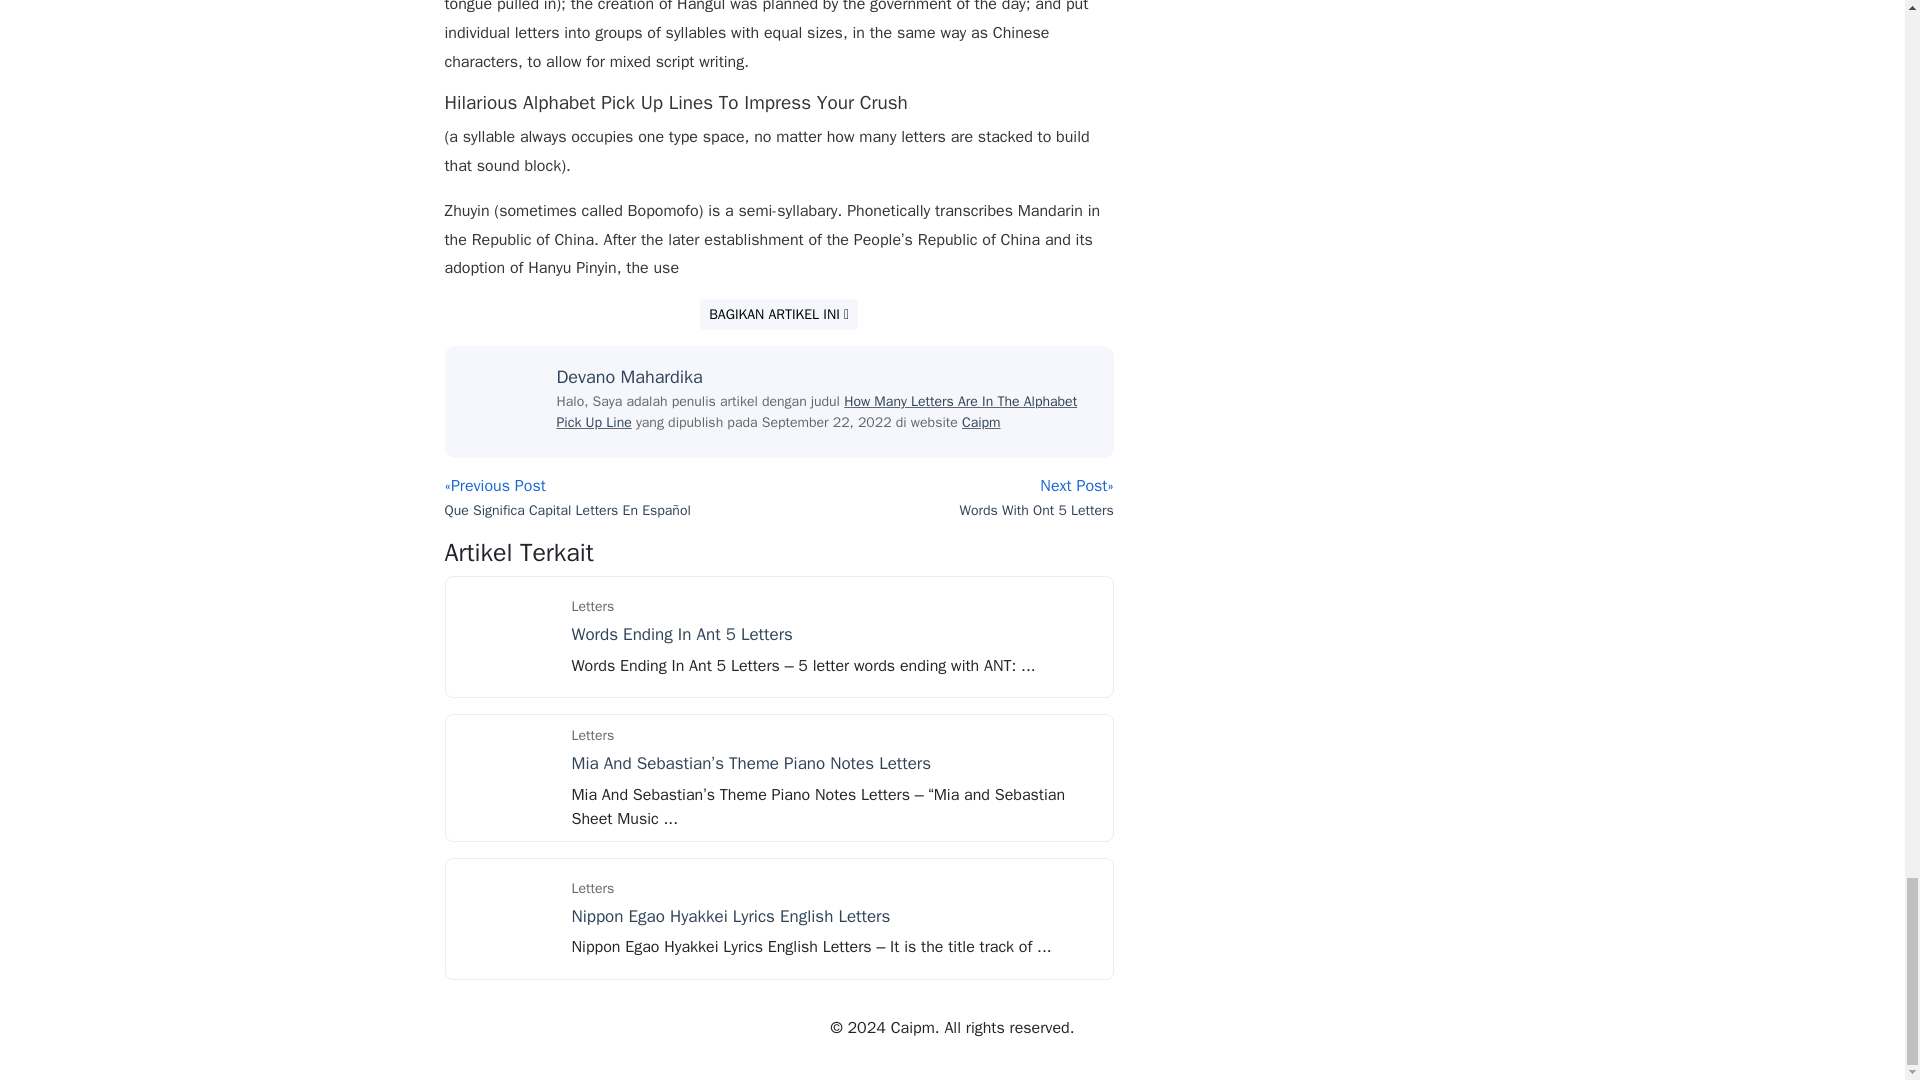 Image resolution: width=1920 pixels, height=1080 pixels. I want to click on Words Ending In Ant 5 Letters, so click(682, 634).